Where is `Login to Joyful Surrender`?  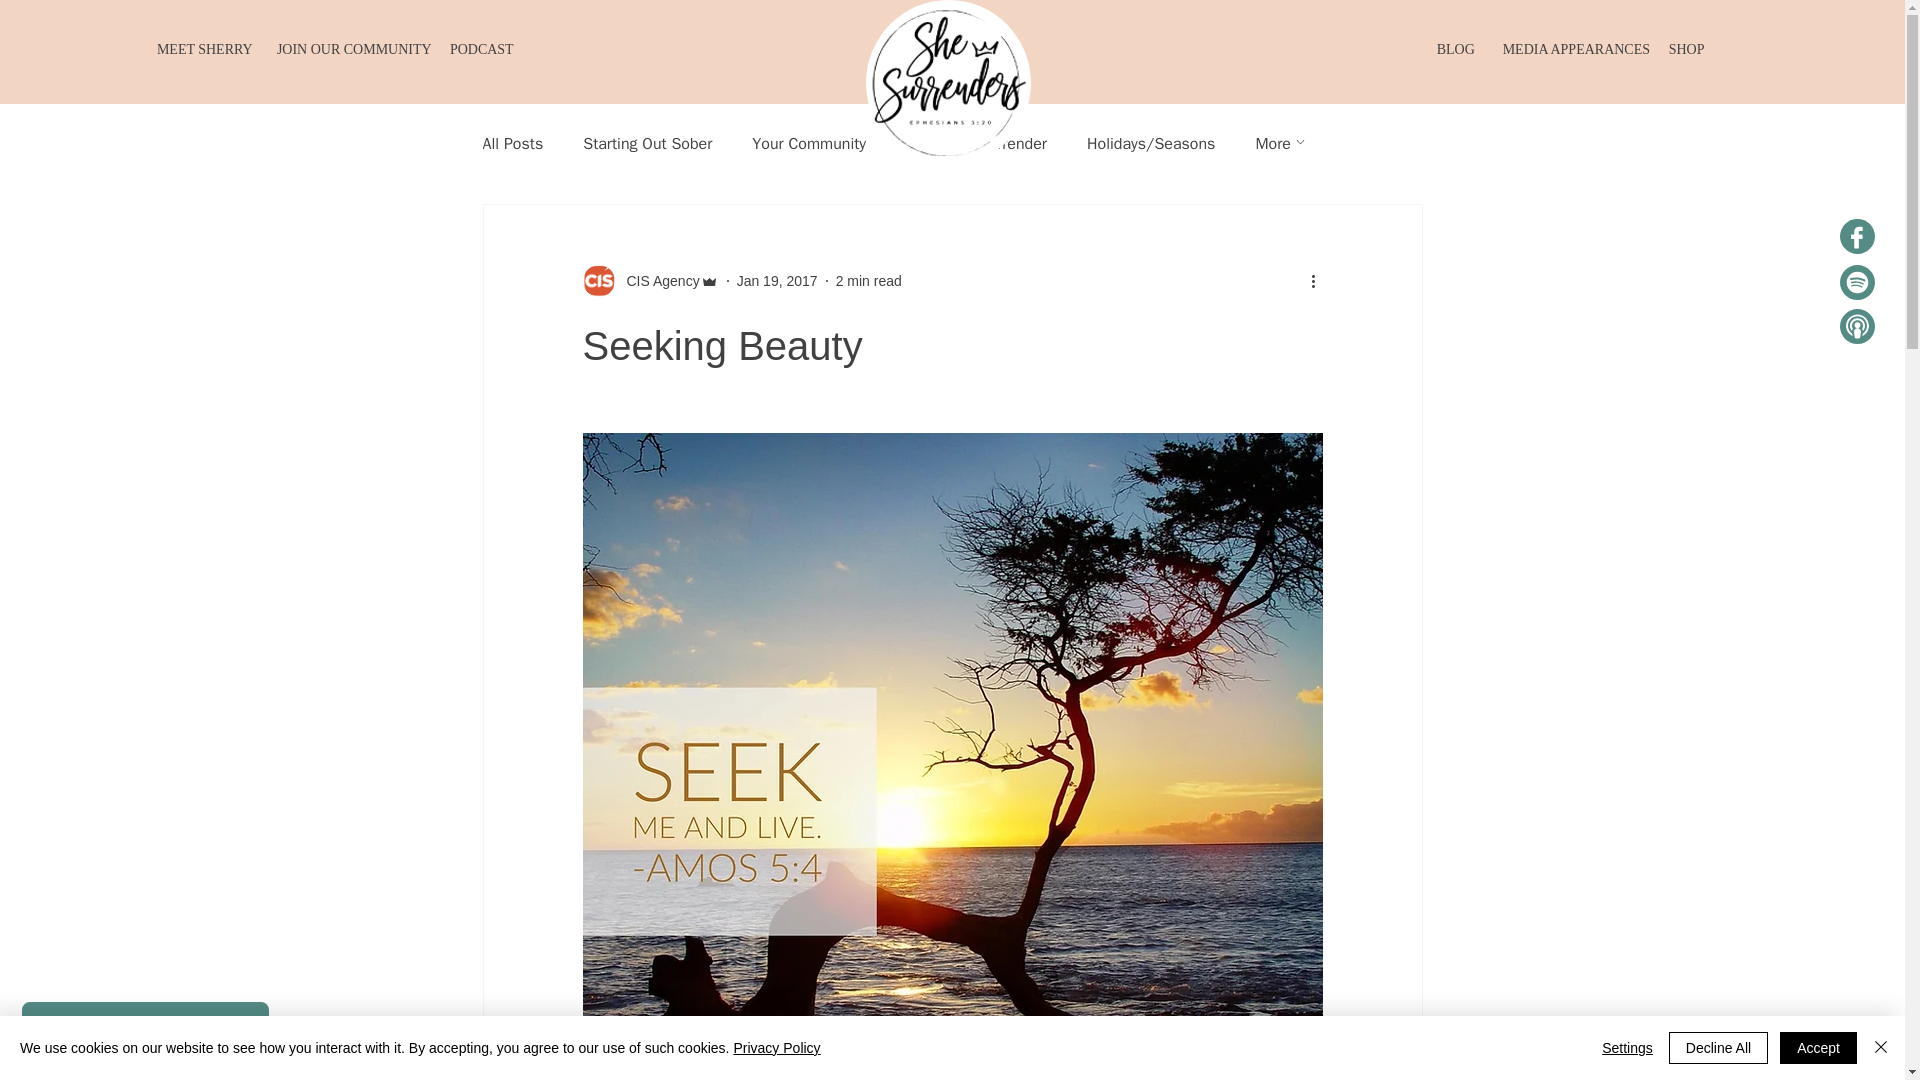 Login to Joyful Surrender is located at coordinates (144, 1030).